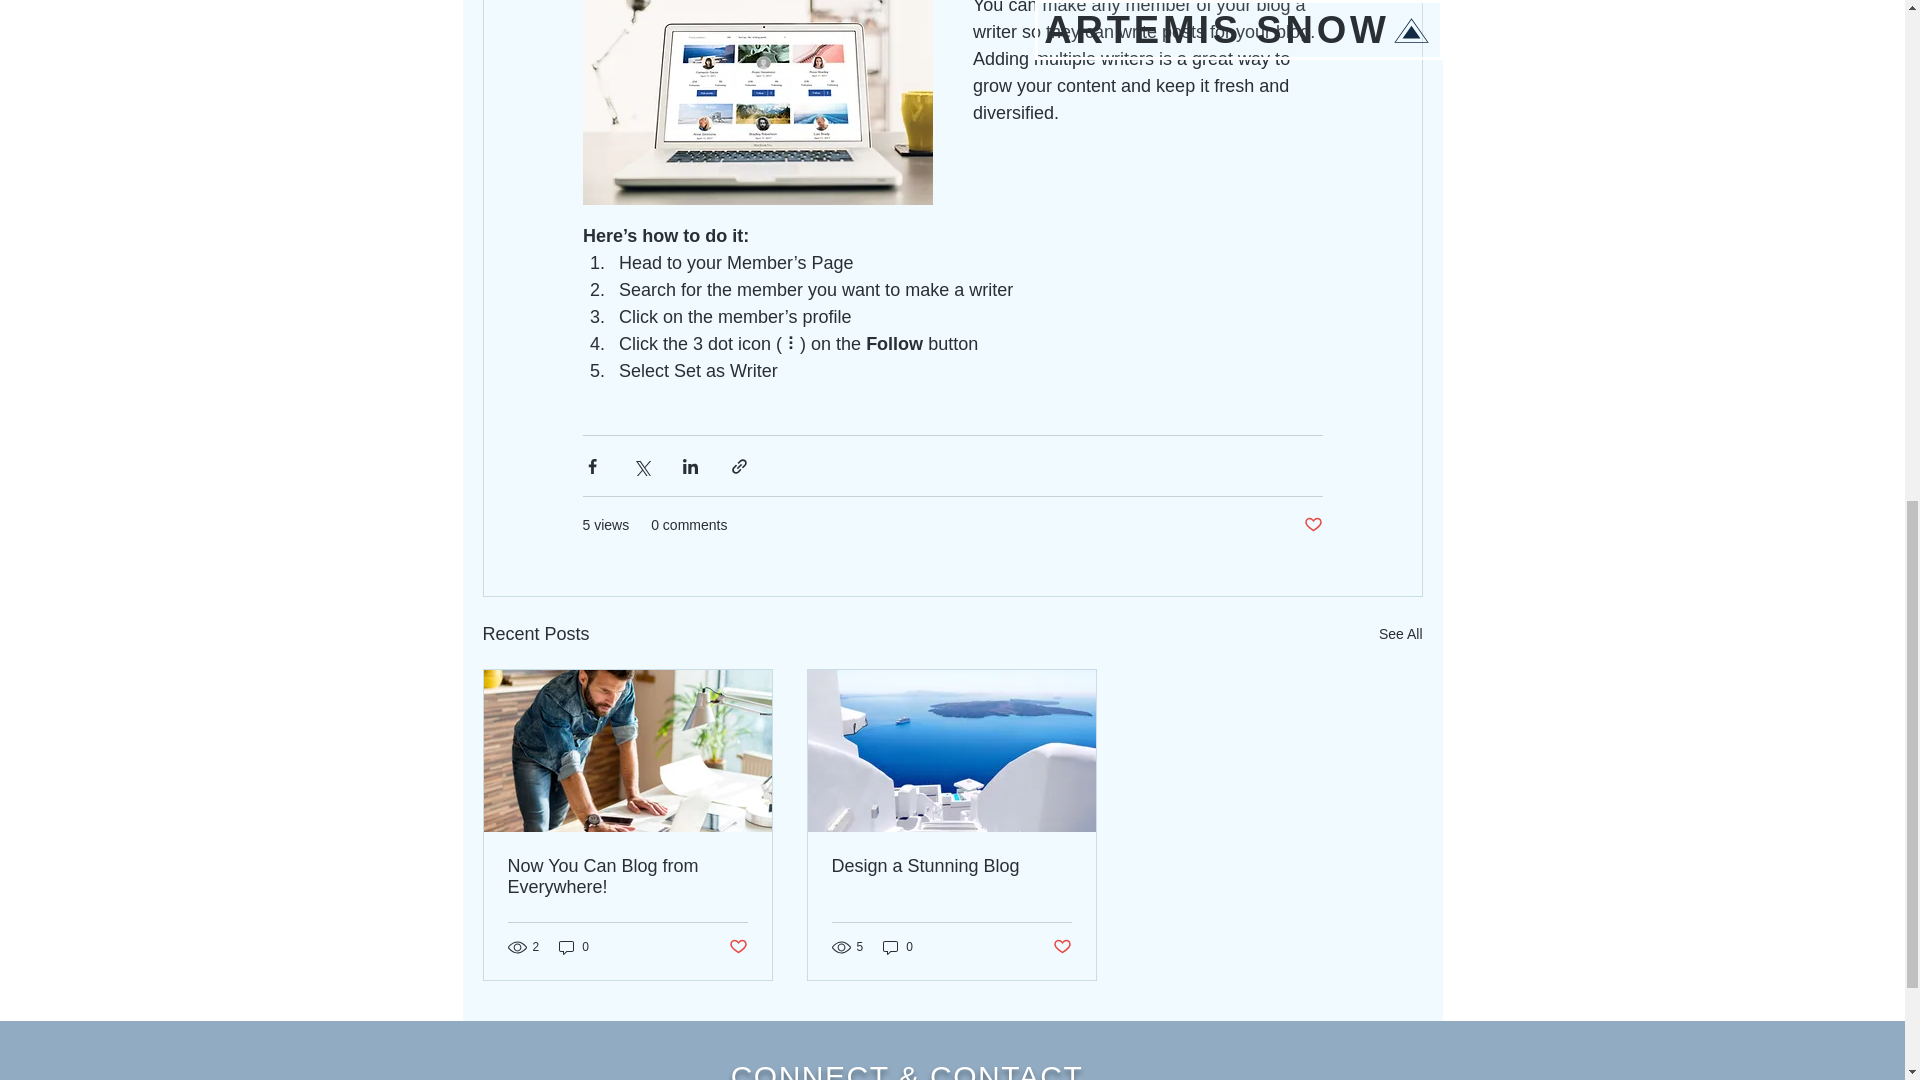  Describe the element at coordinates (1062, 946) in the screenshot. I see `Post not marked as liked` at that location.